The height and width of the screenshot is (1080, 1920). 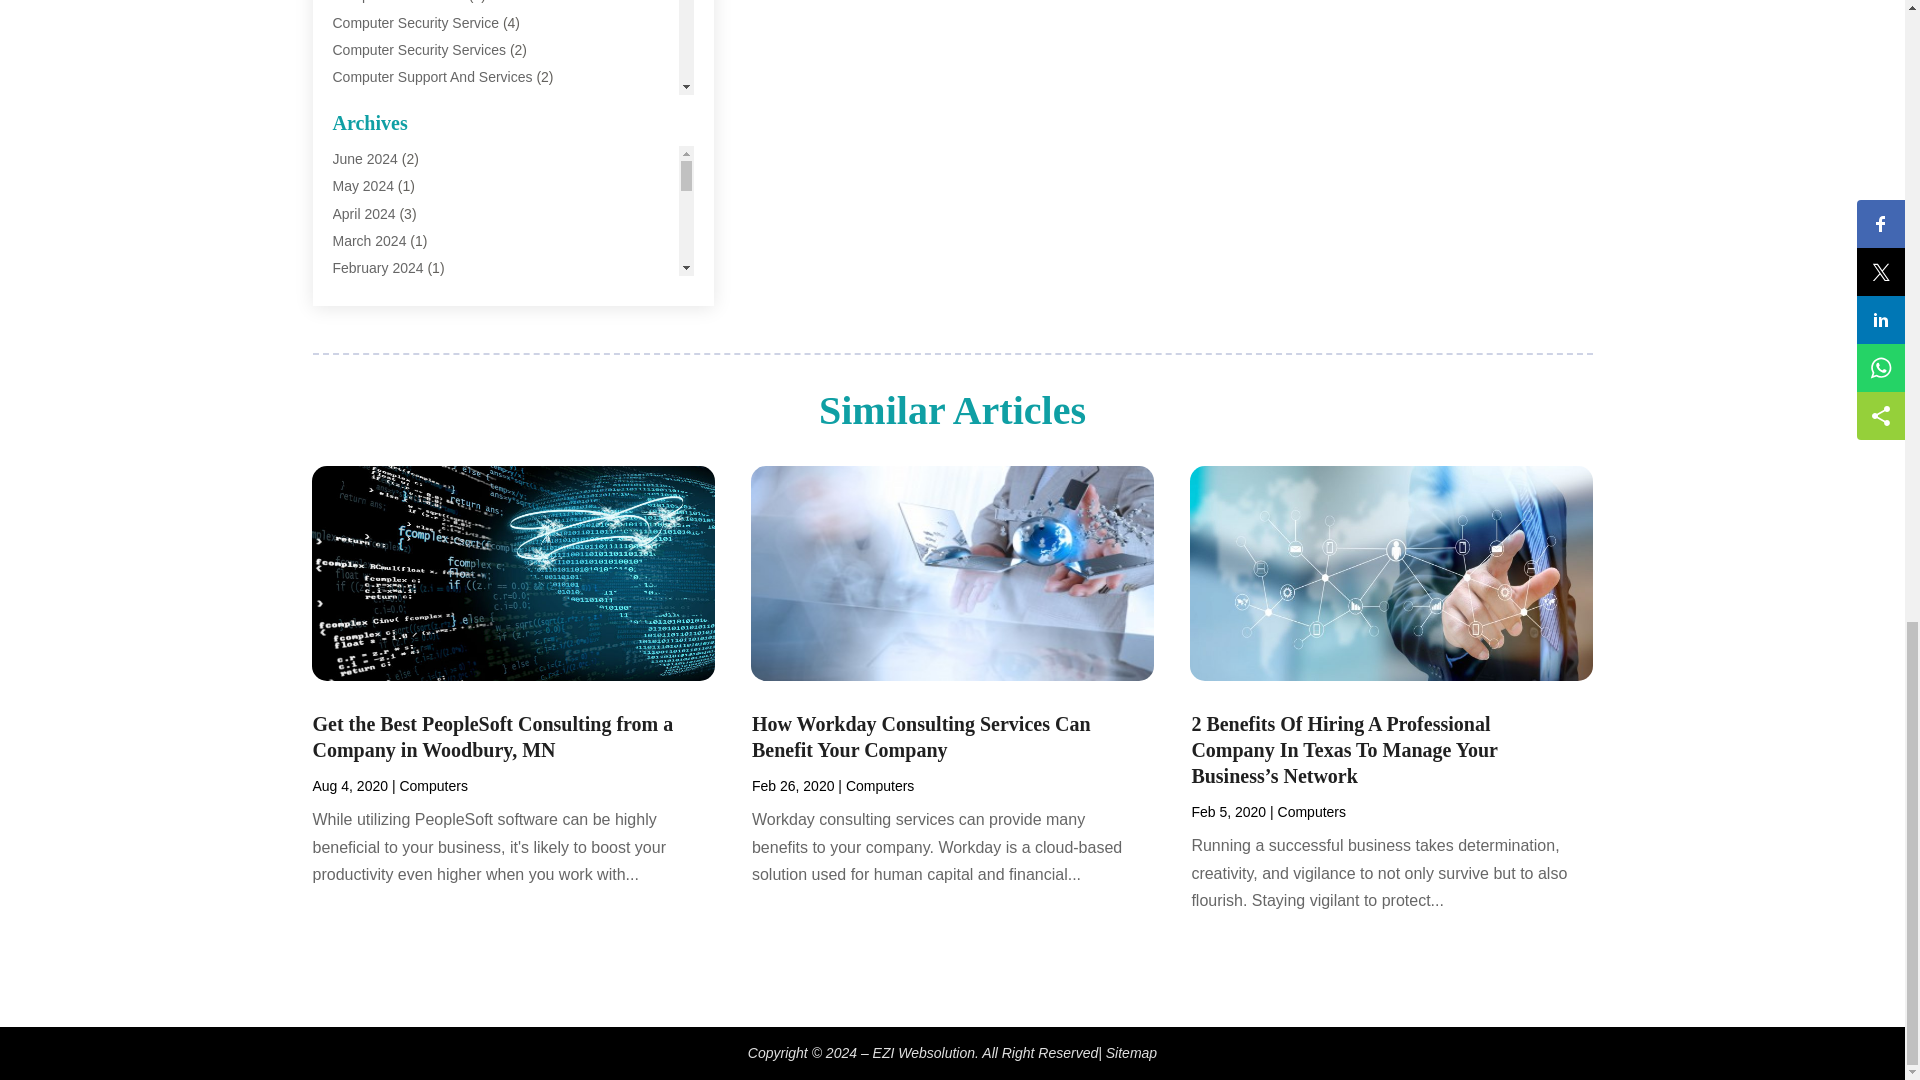 What do you see at coordinates (416, 403) in the screenshot?
I see `Supply Chain Management` at bounding box center [416, 403].